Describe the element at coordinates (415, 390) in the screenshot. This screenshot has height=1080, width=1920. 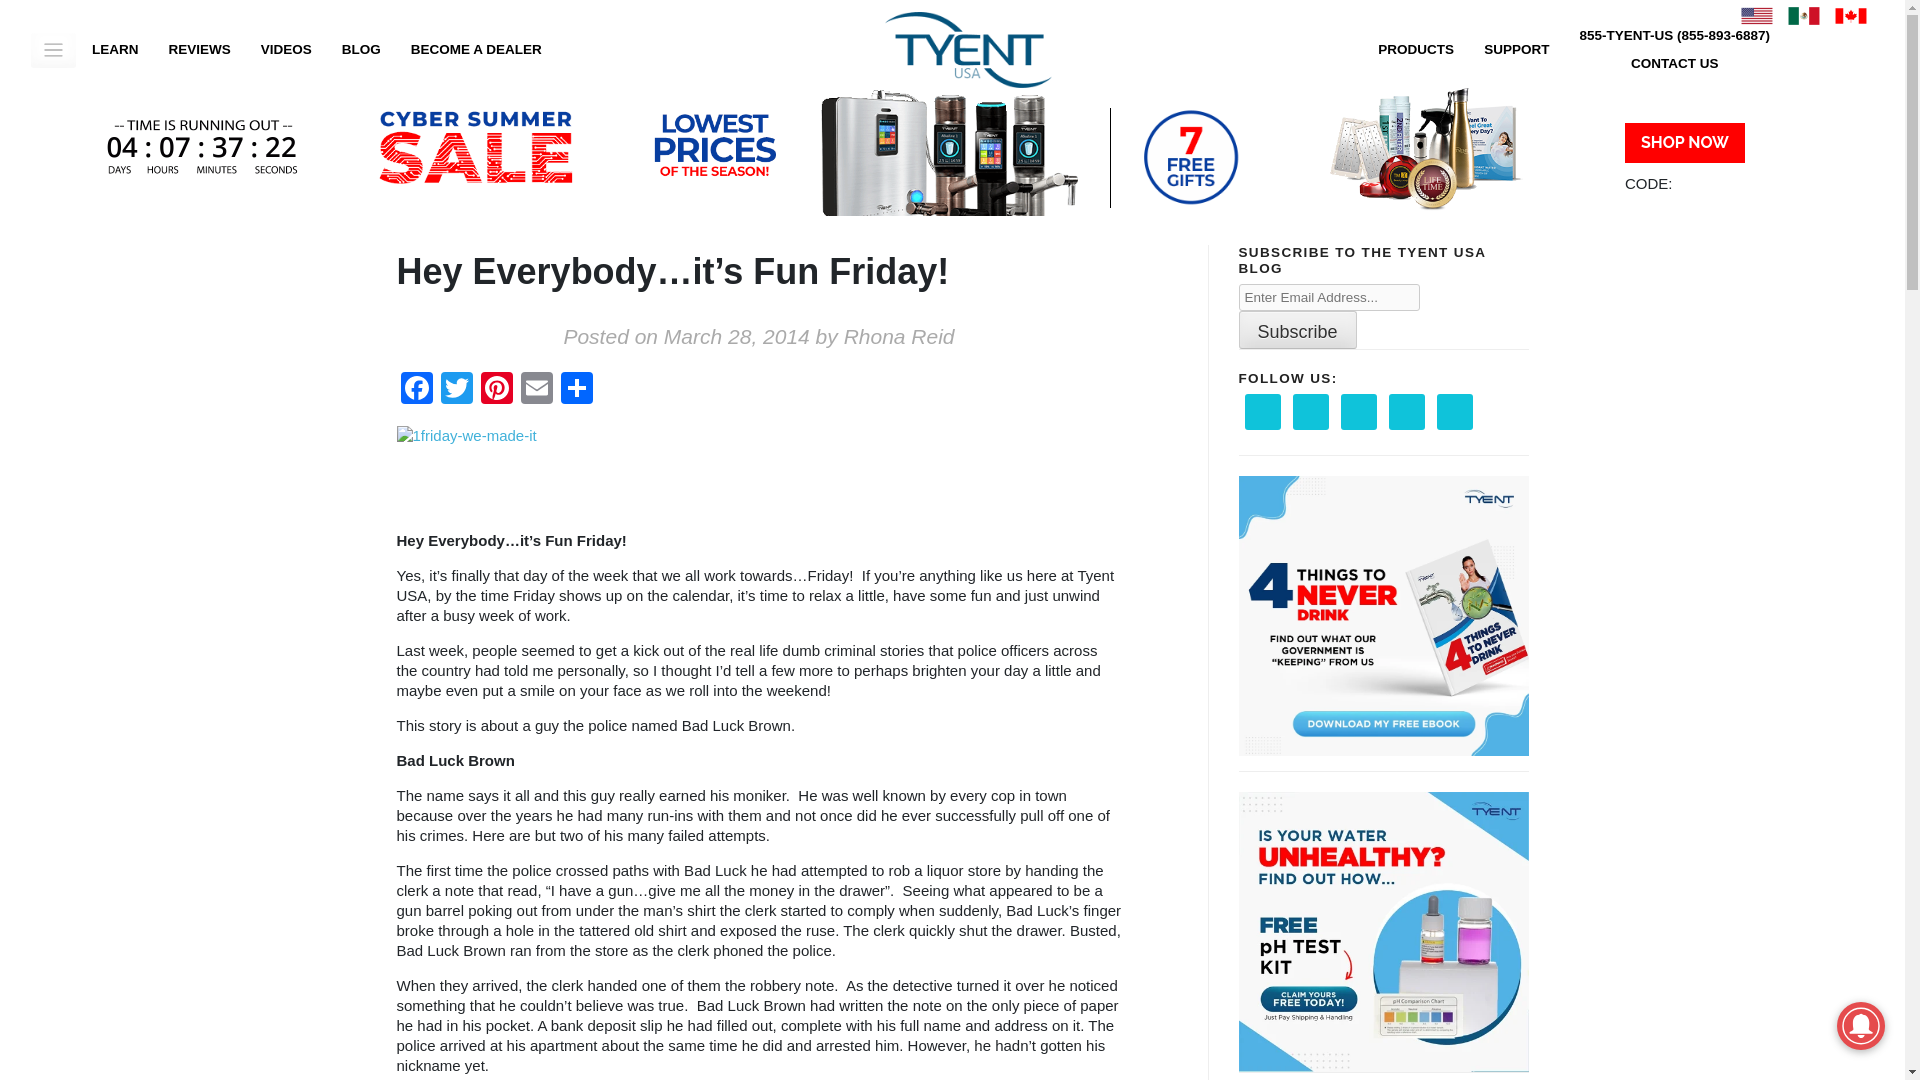
I see `Facebook` at that location.